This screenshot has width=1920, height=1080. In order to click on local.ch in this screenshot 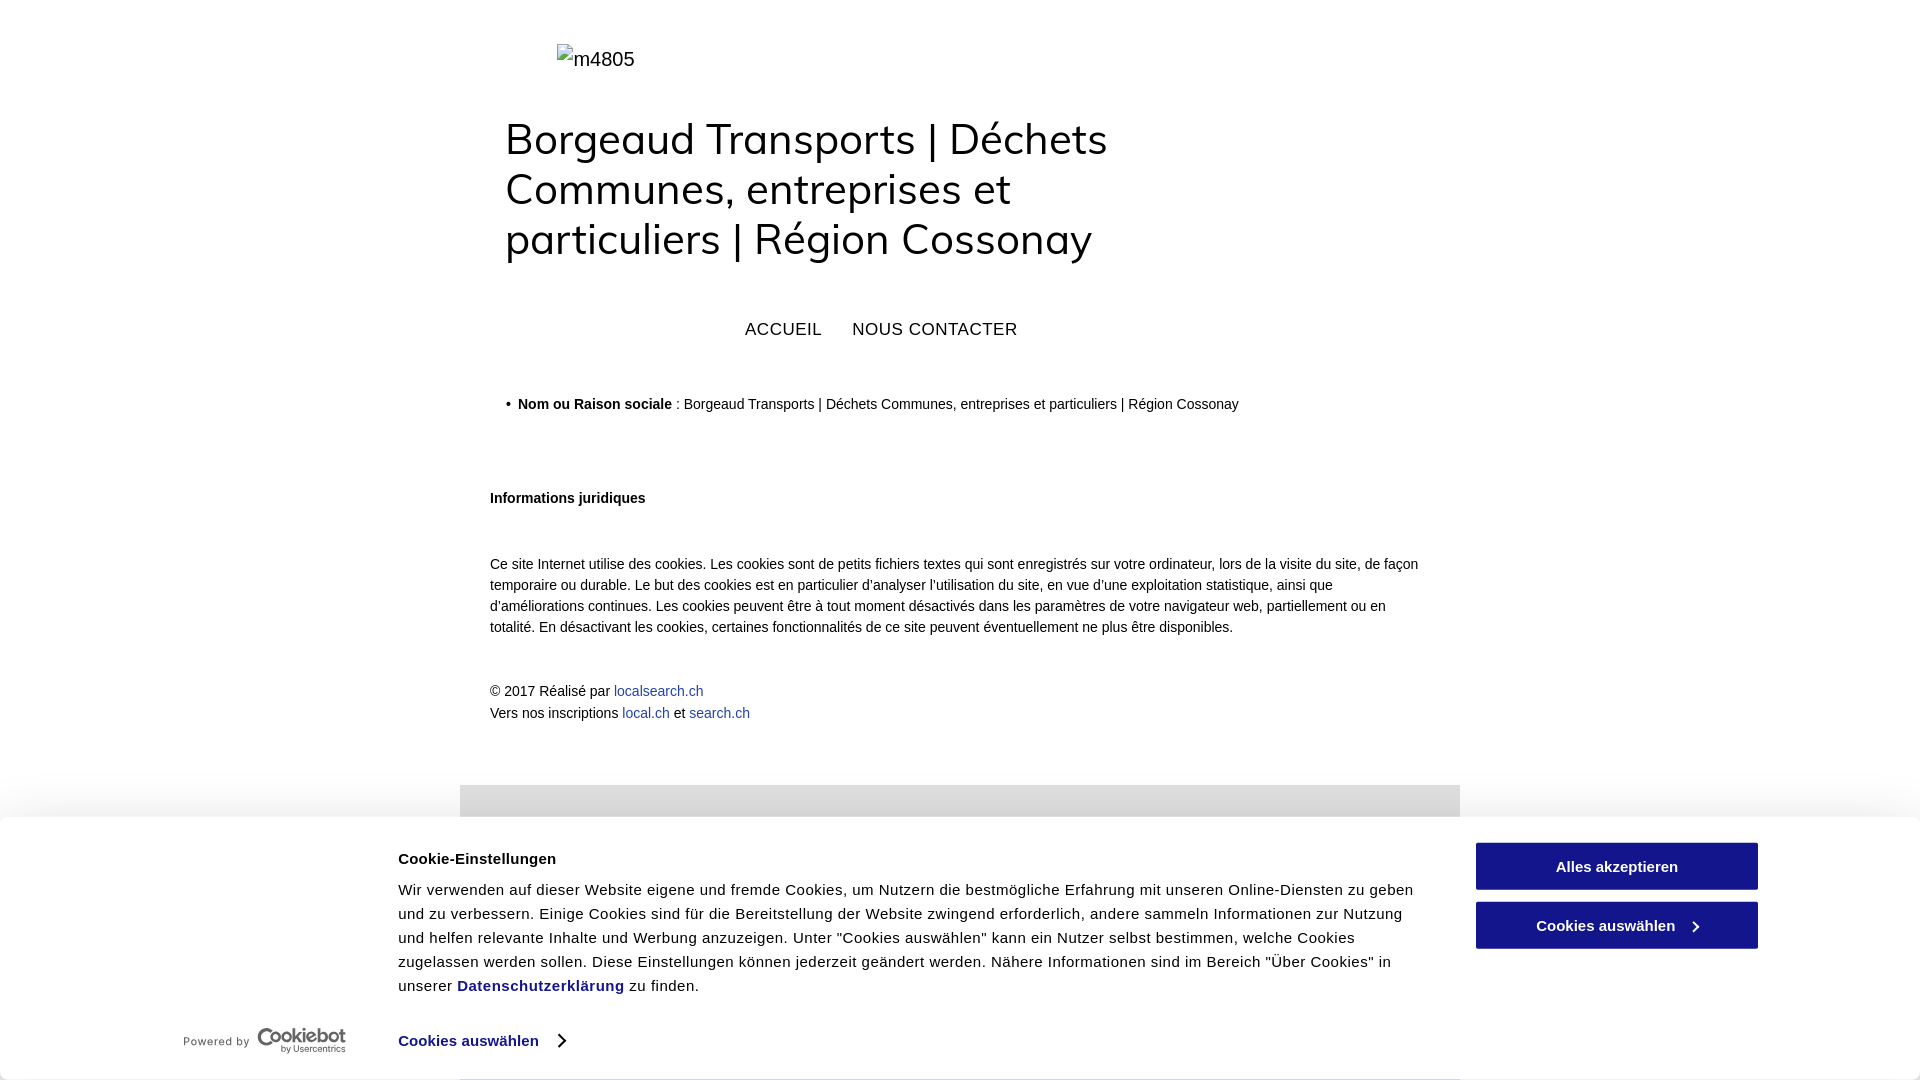, I will do `click(646, 713)`.